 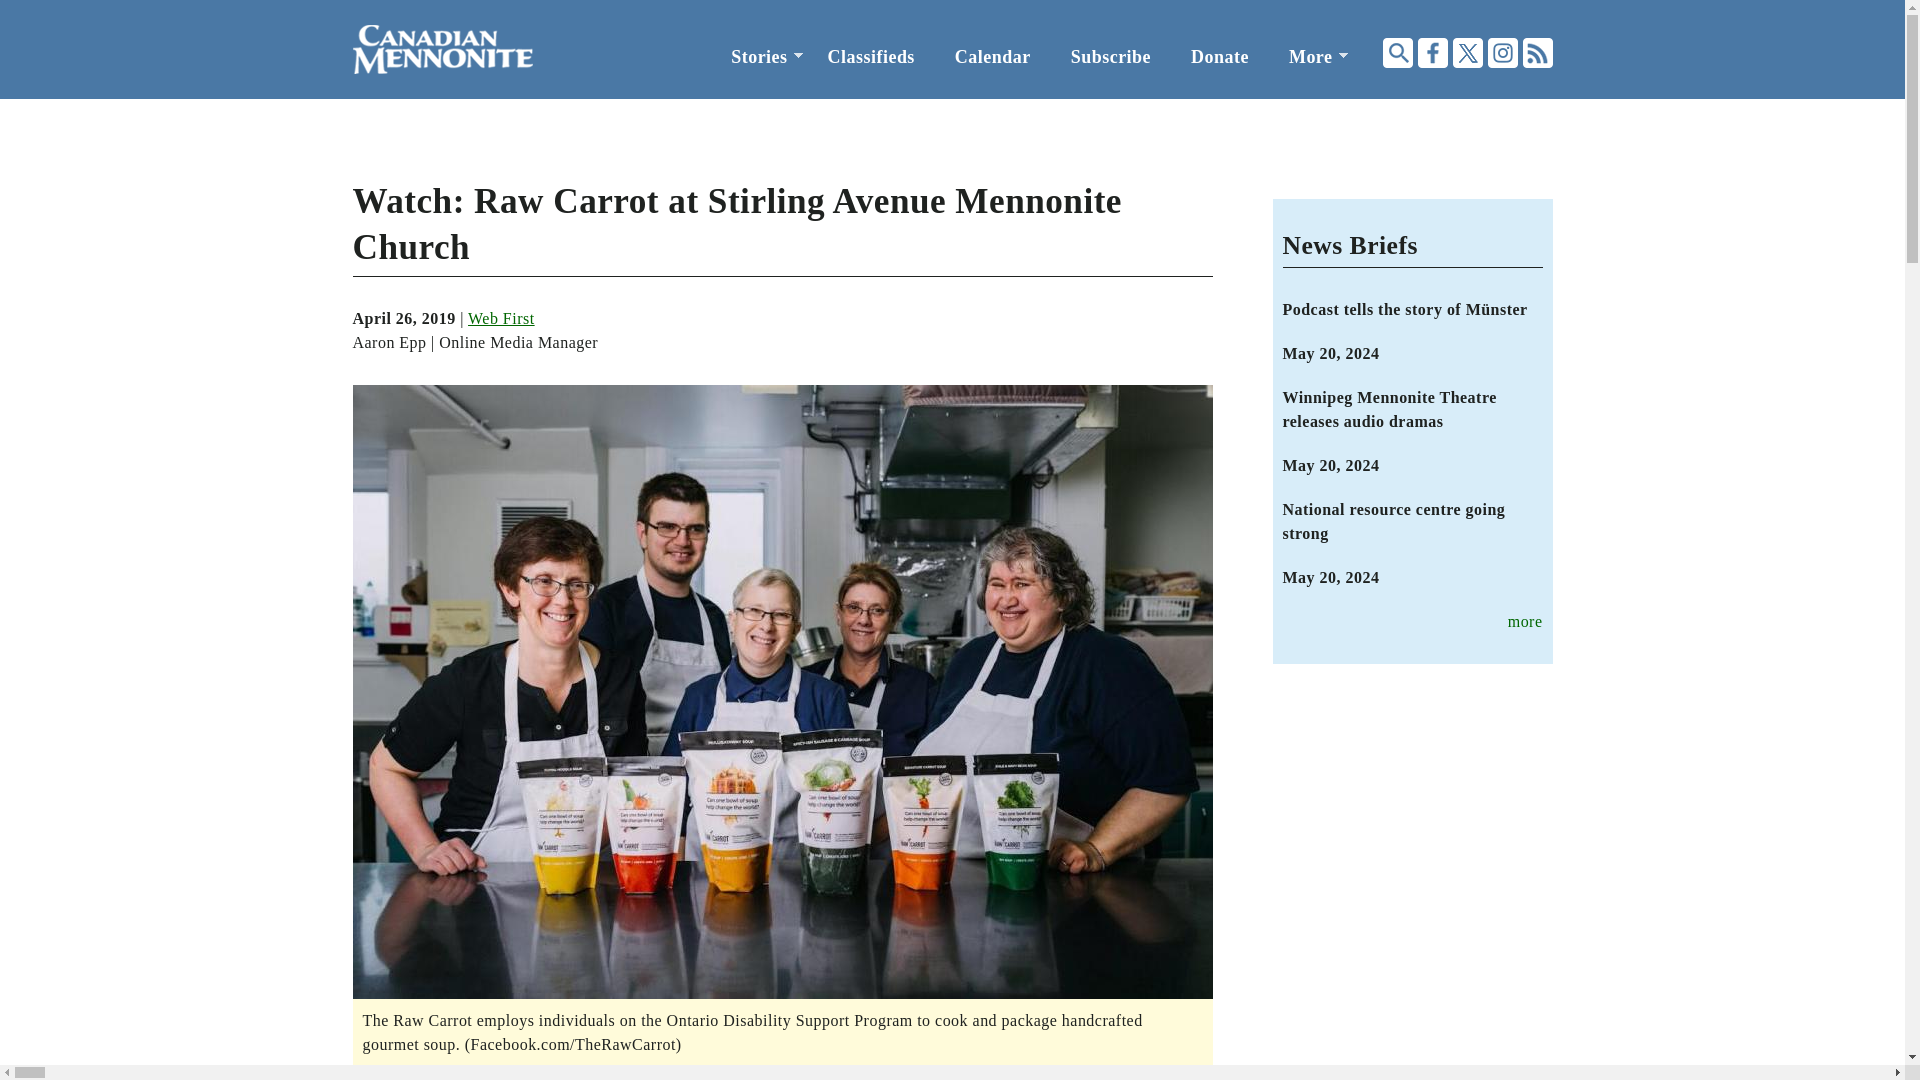 I want to click on Classifieds, so click(x=872, y=57).